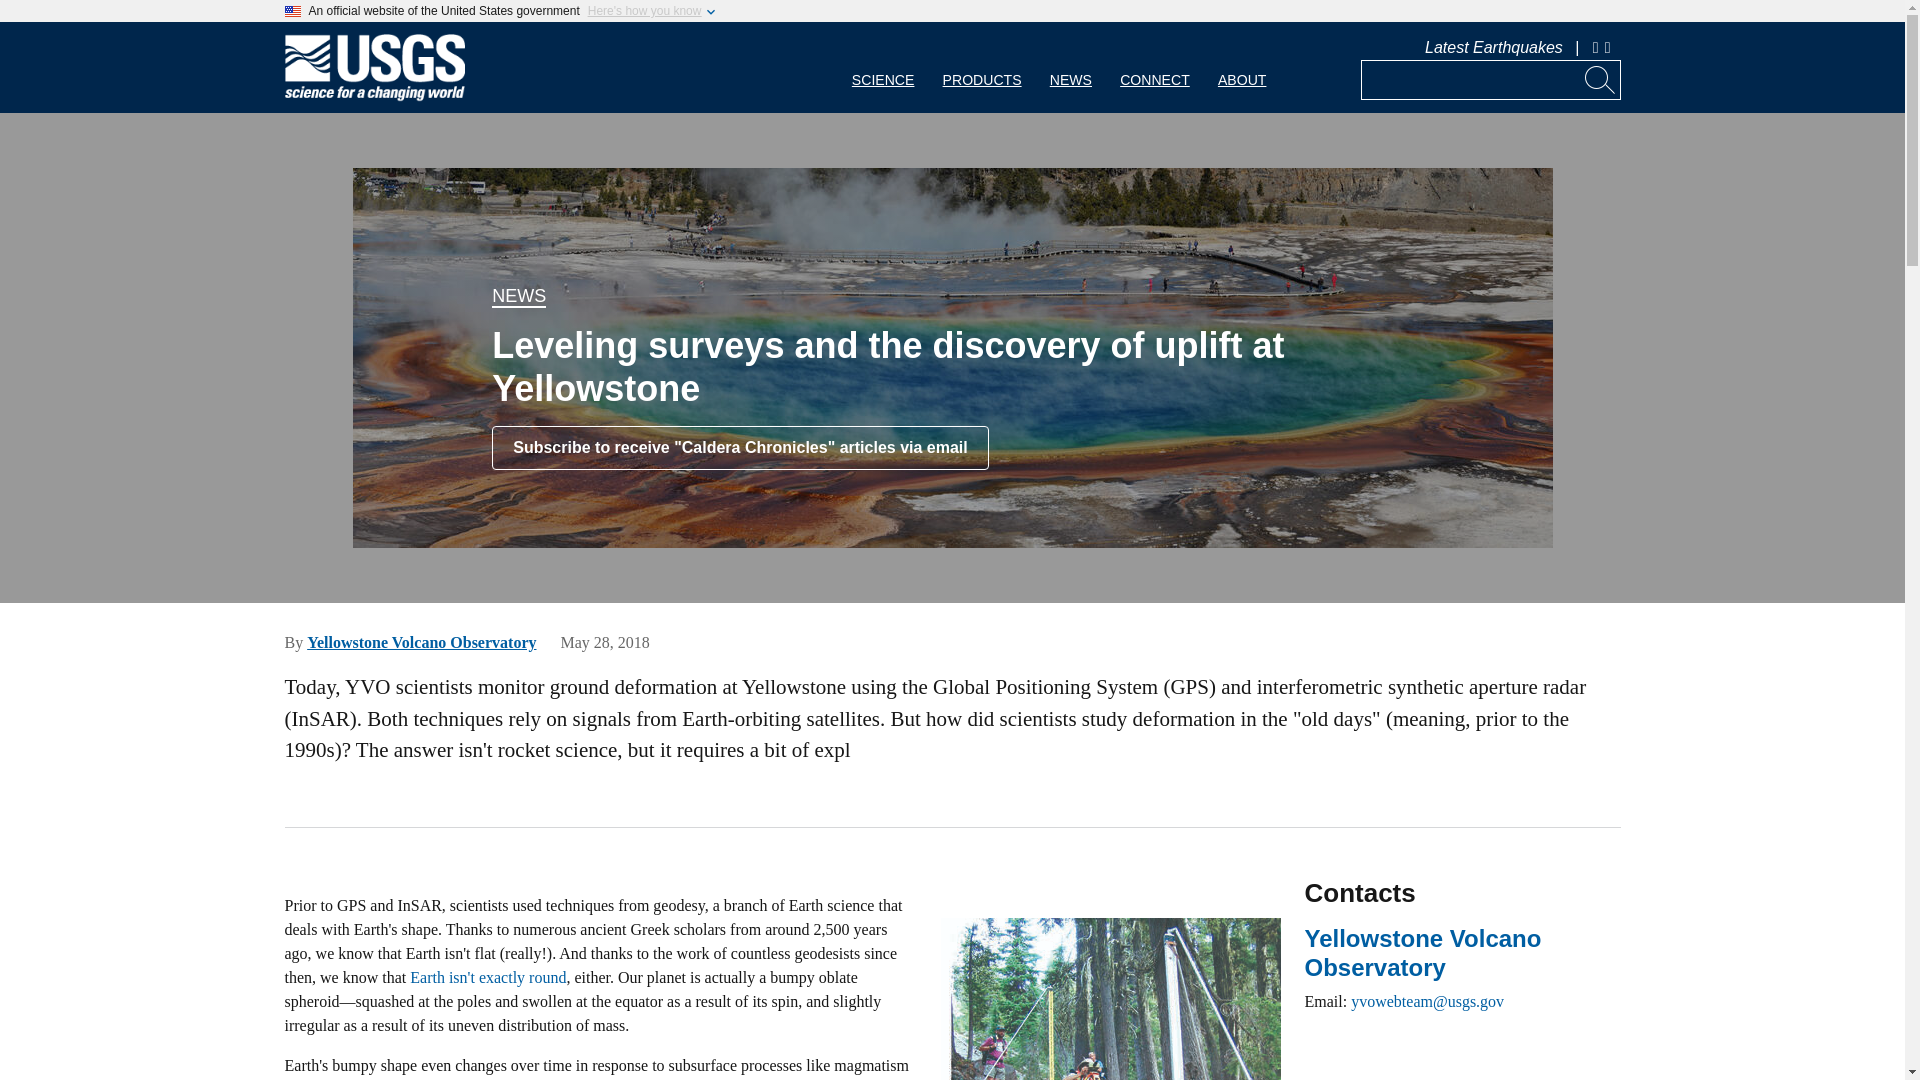 This screenshot has width=1920, height=1080. Describe the element at coordinates (518, 296) in the screenshot. I see `NEWS` at that location.